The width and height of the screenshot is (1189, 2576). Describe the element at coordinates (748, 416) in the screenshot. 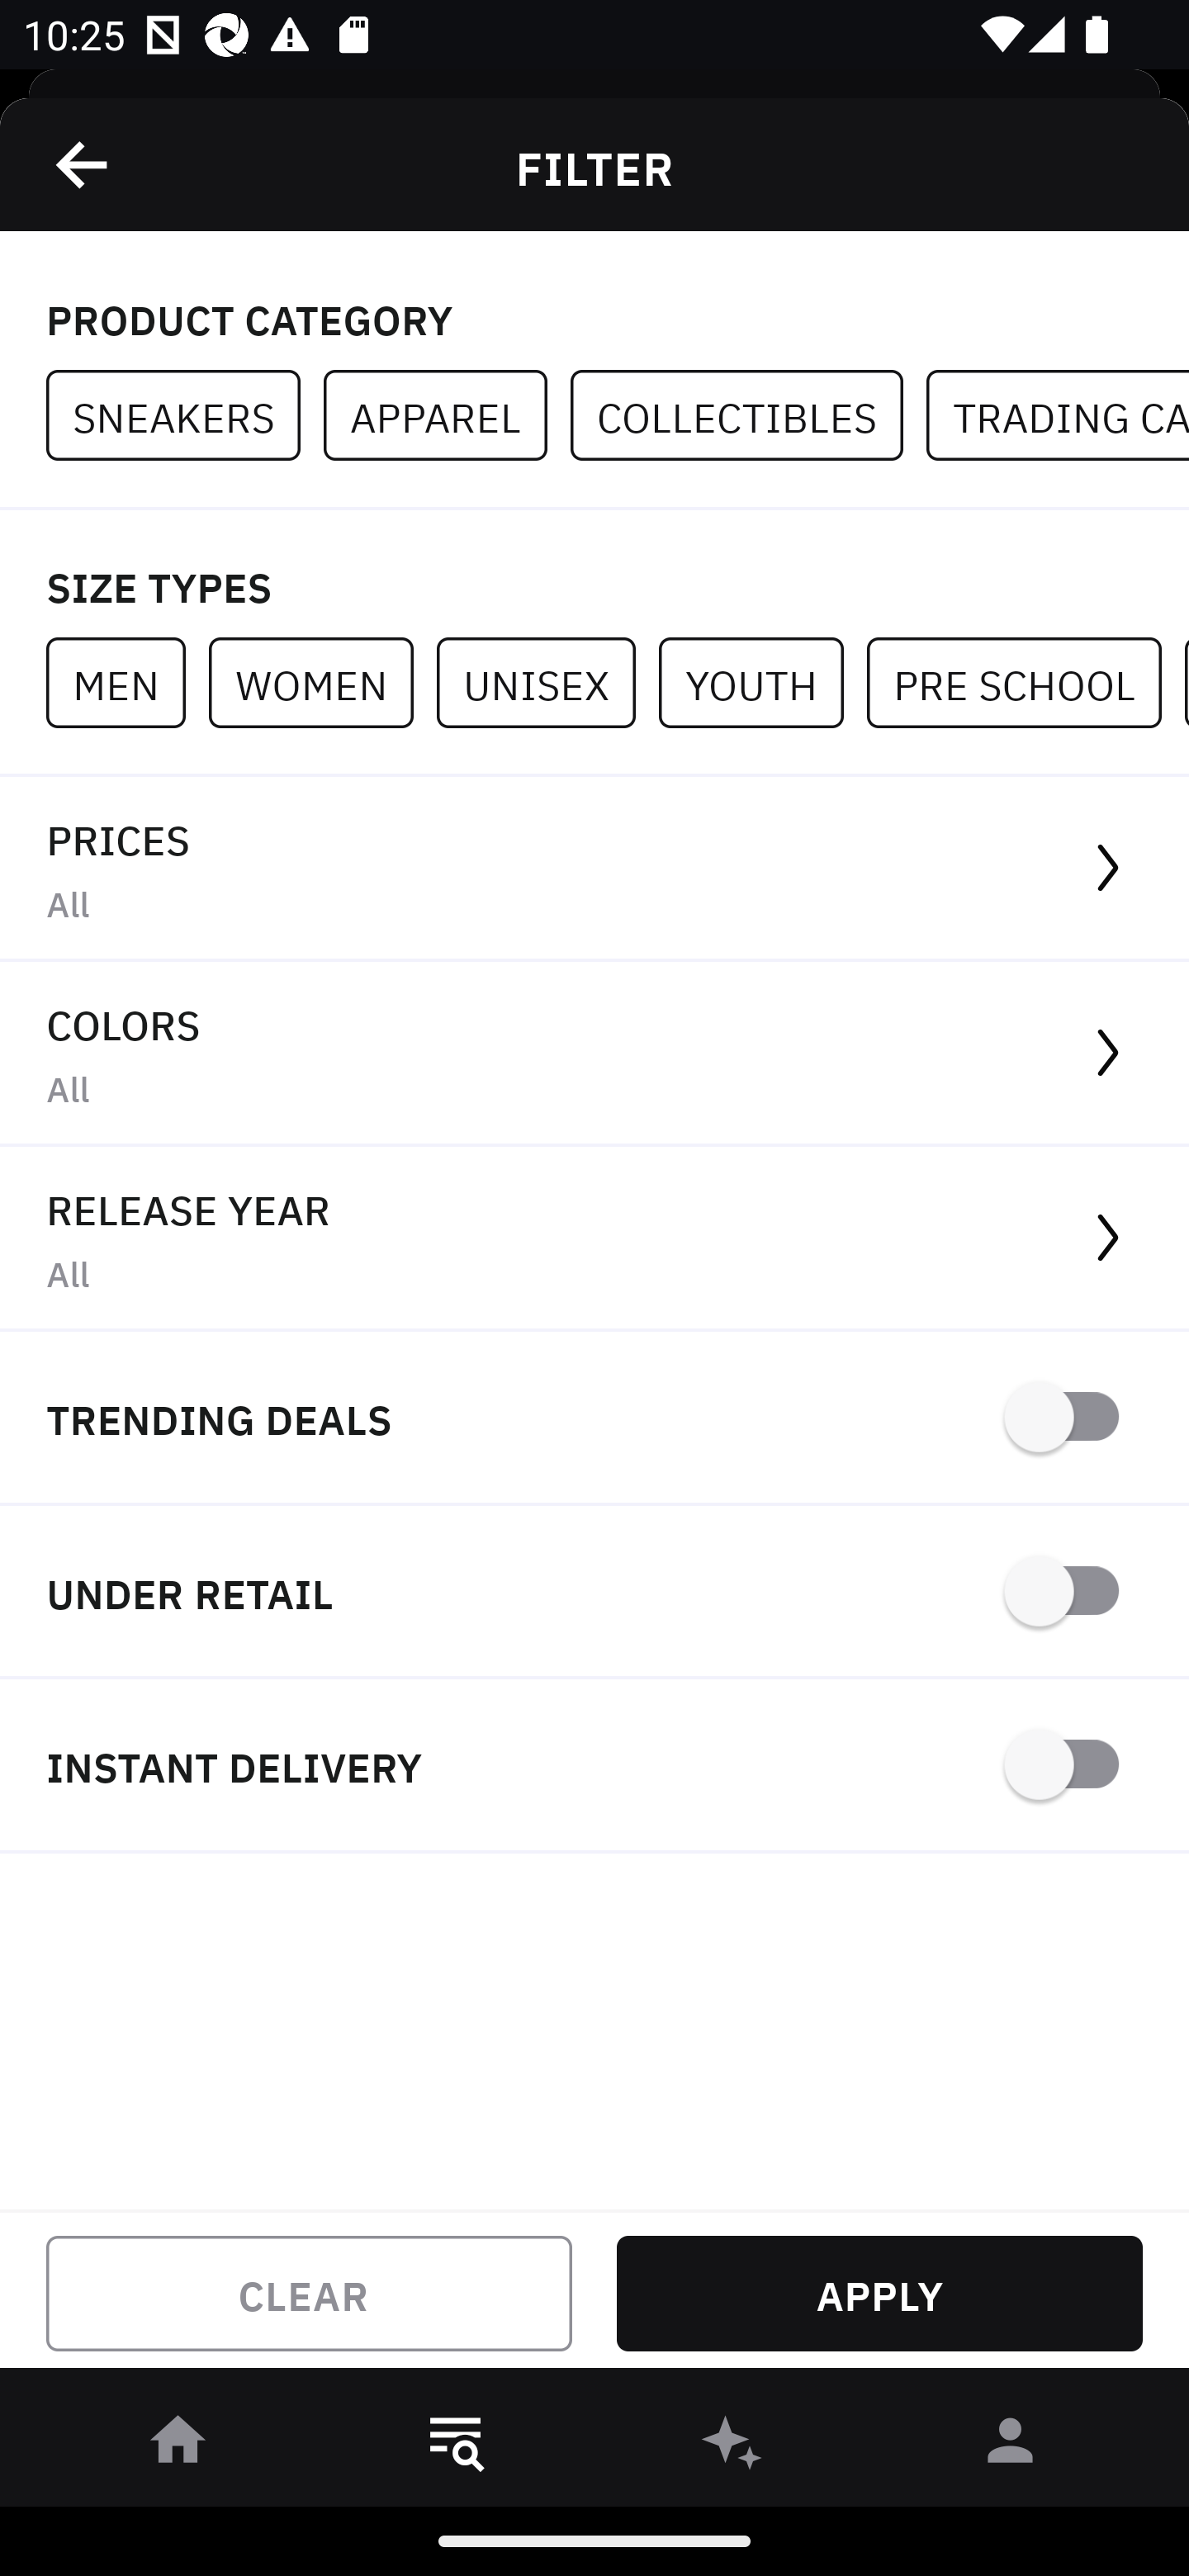

I see `COLLECTIBLES` at that location.